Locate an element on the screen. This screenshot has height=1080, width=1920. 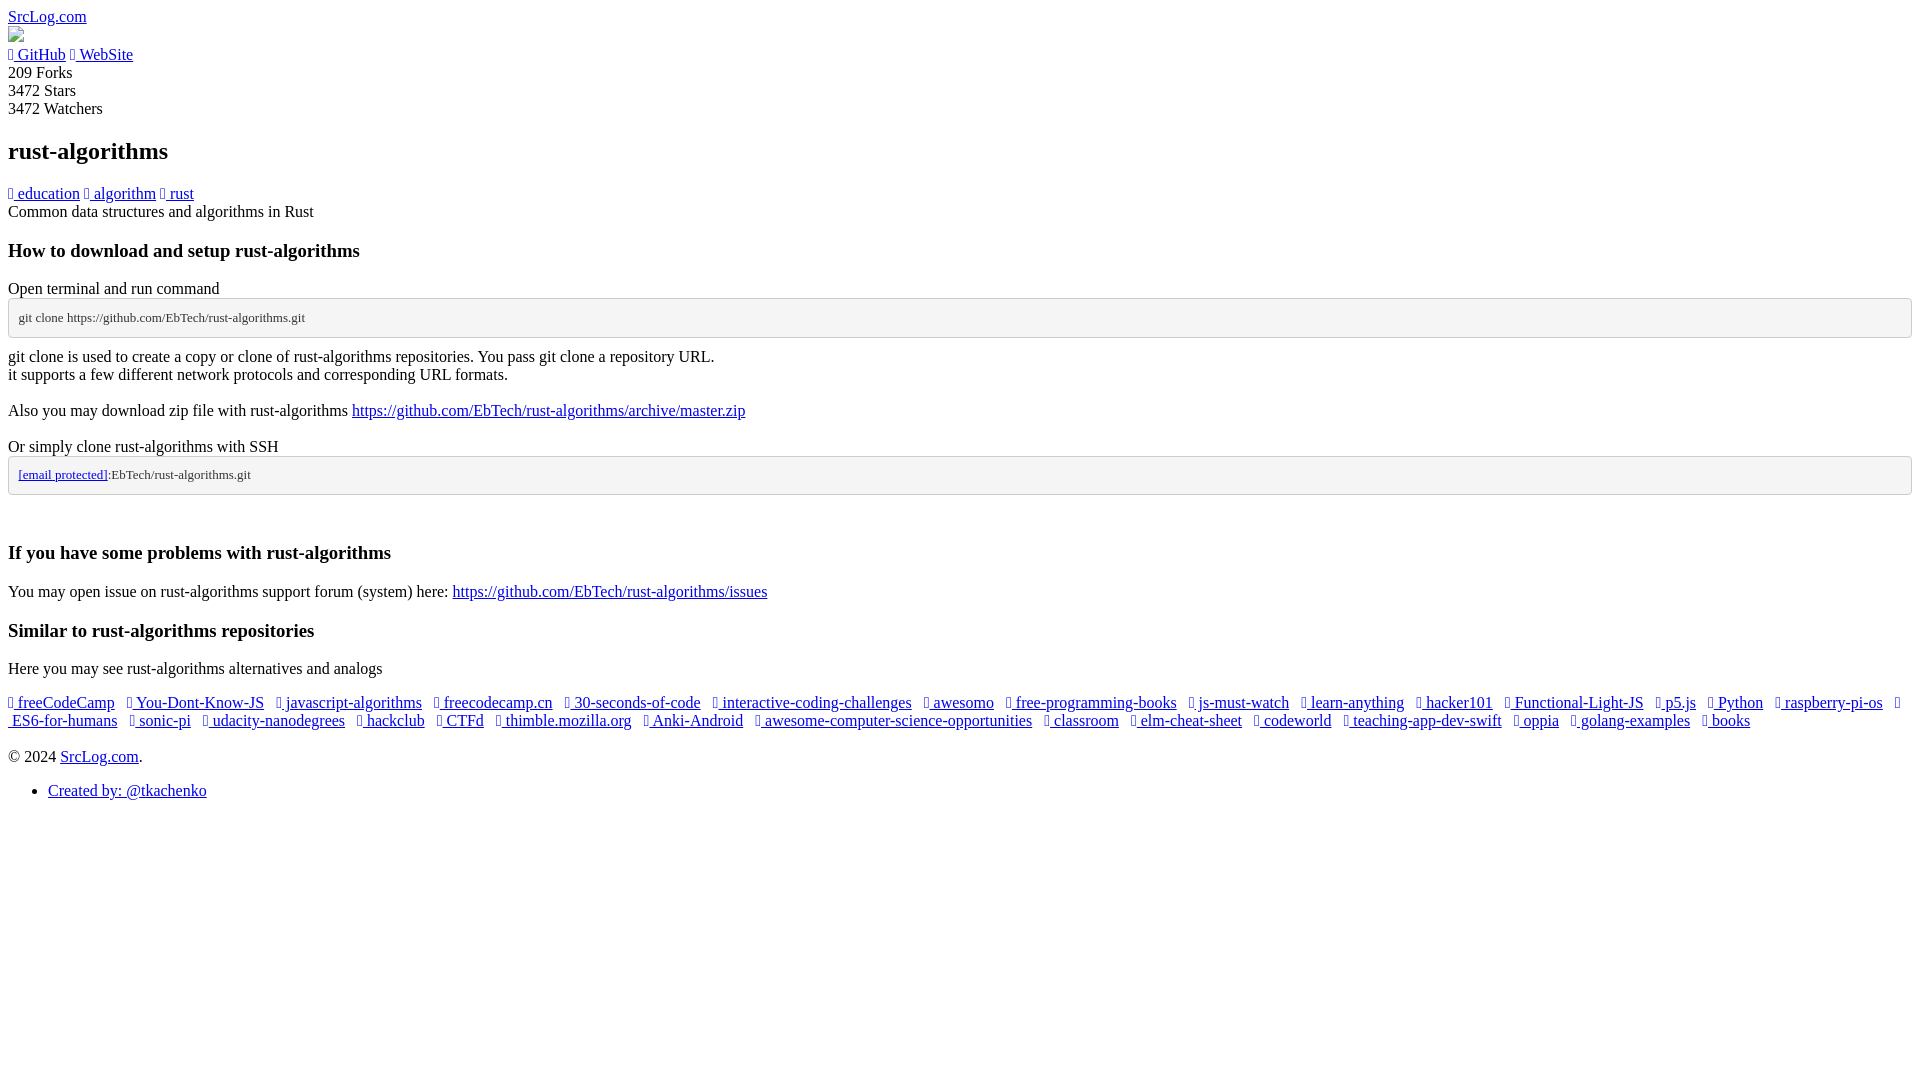
 js-must-watch is located at coordinates (1239, 702).